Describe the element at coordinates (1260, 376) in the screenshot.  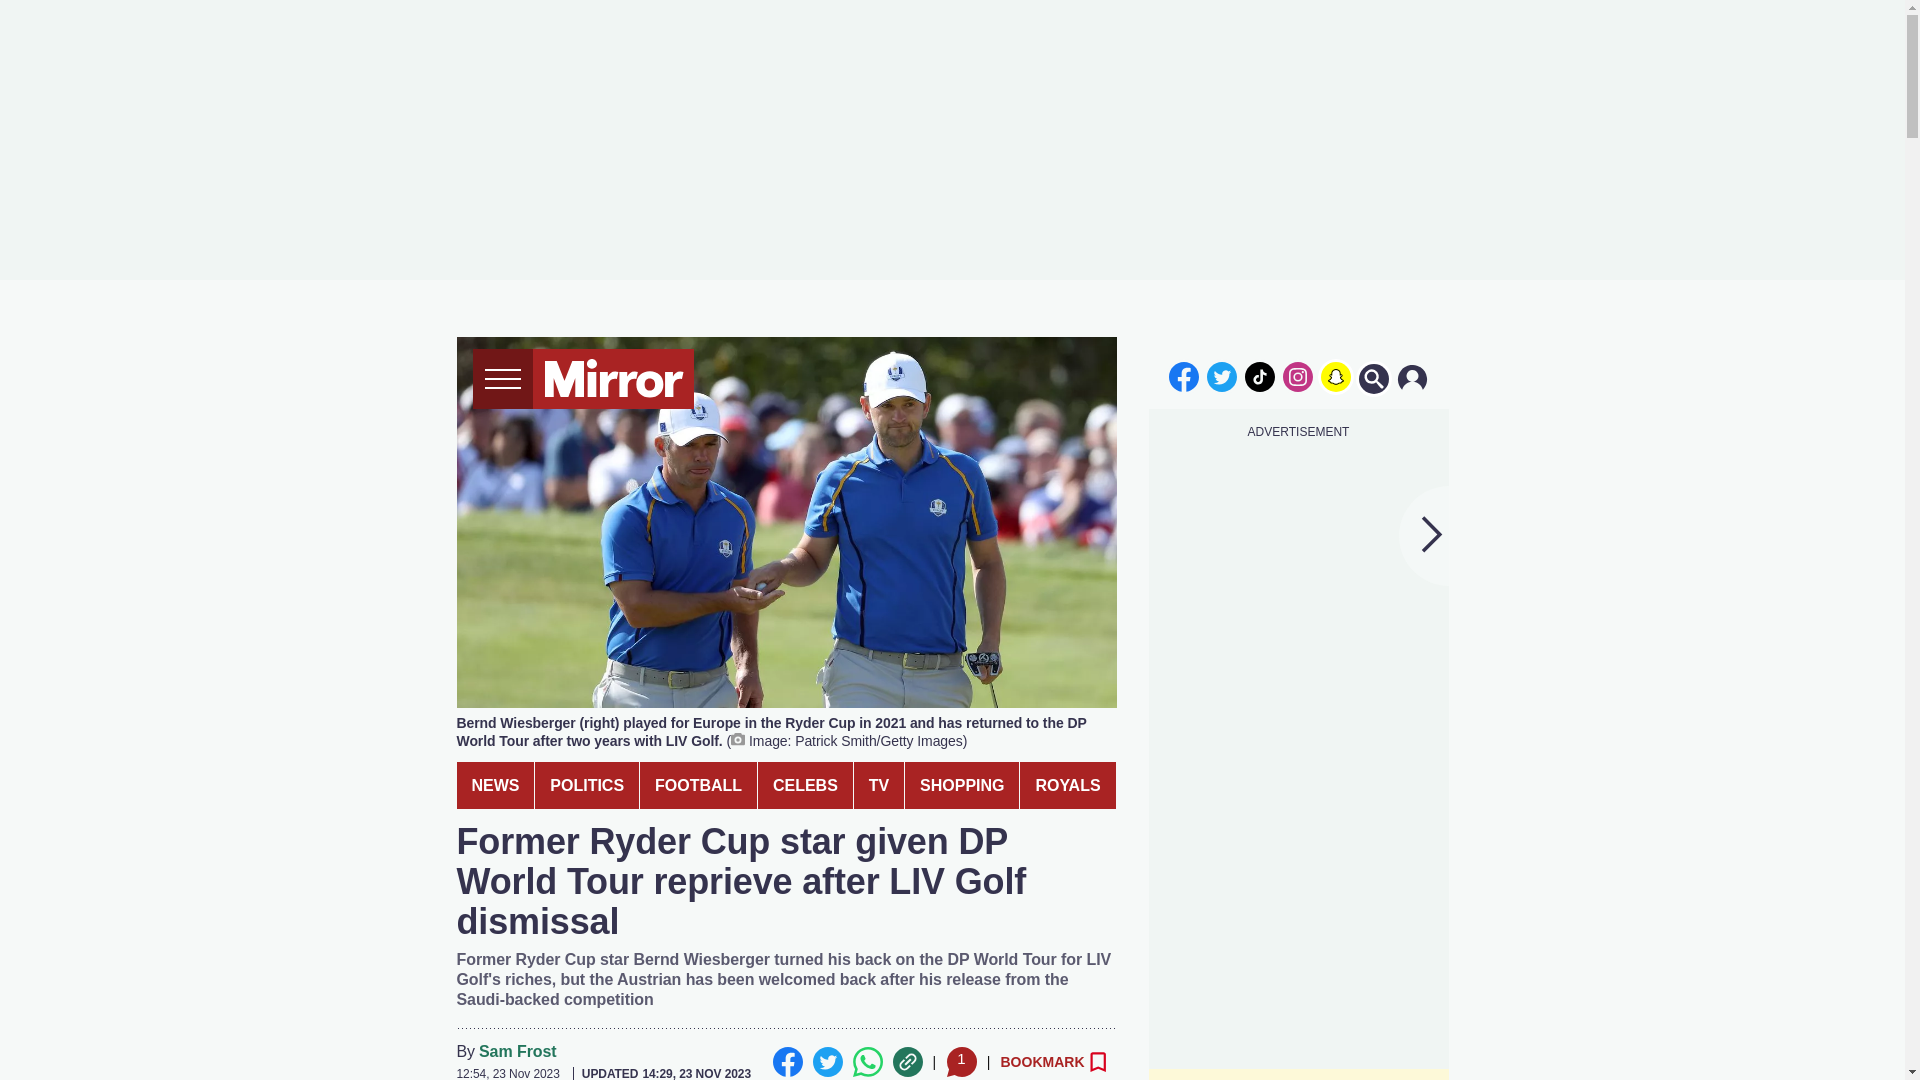
I see `tiktok` at that location.